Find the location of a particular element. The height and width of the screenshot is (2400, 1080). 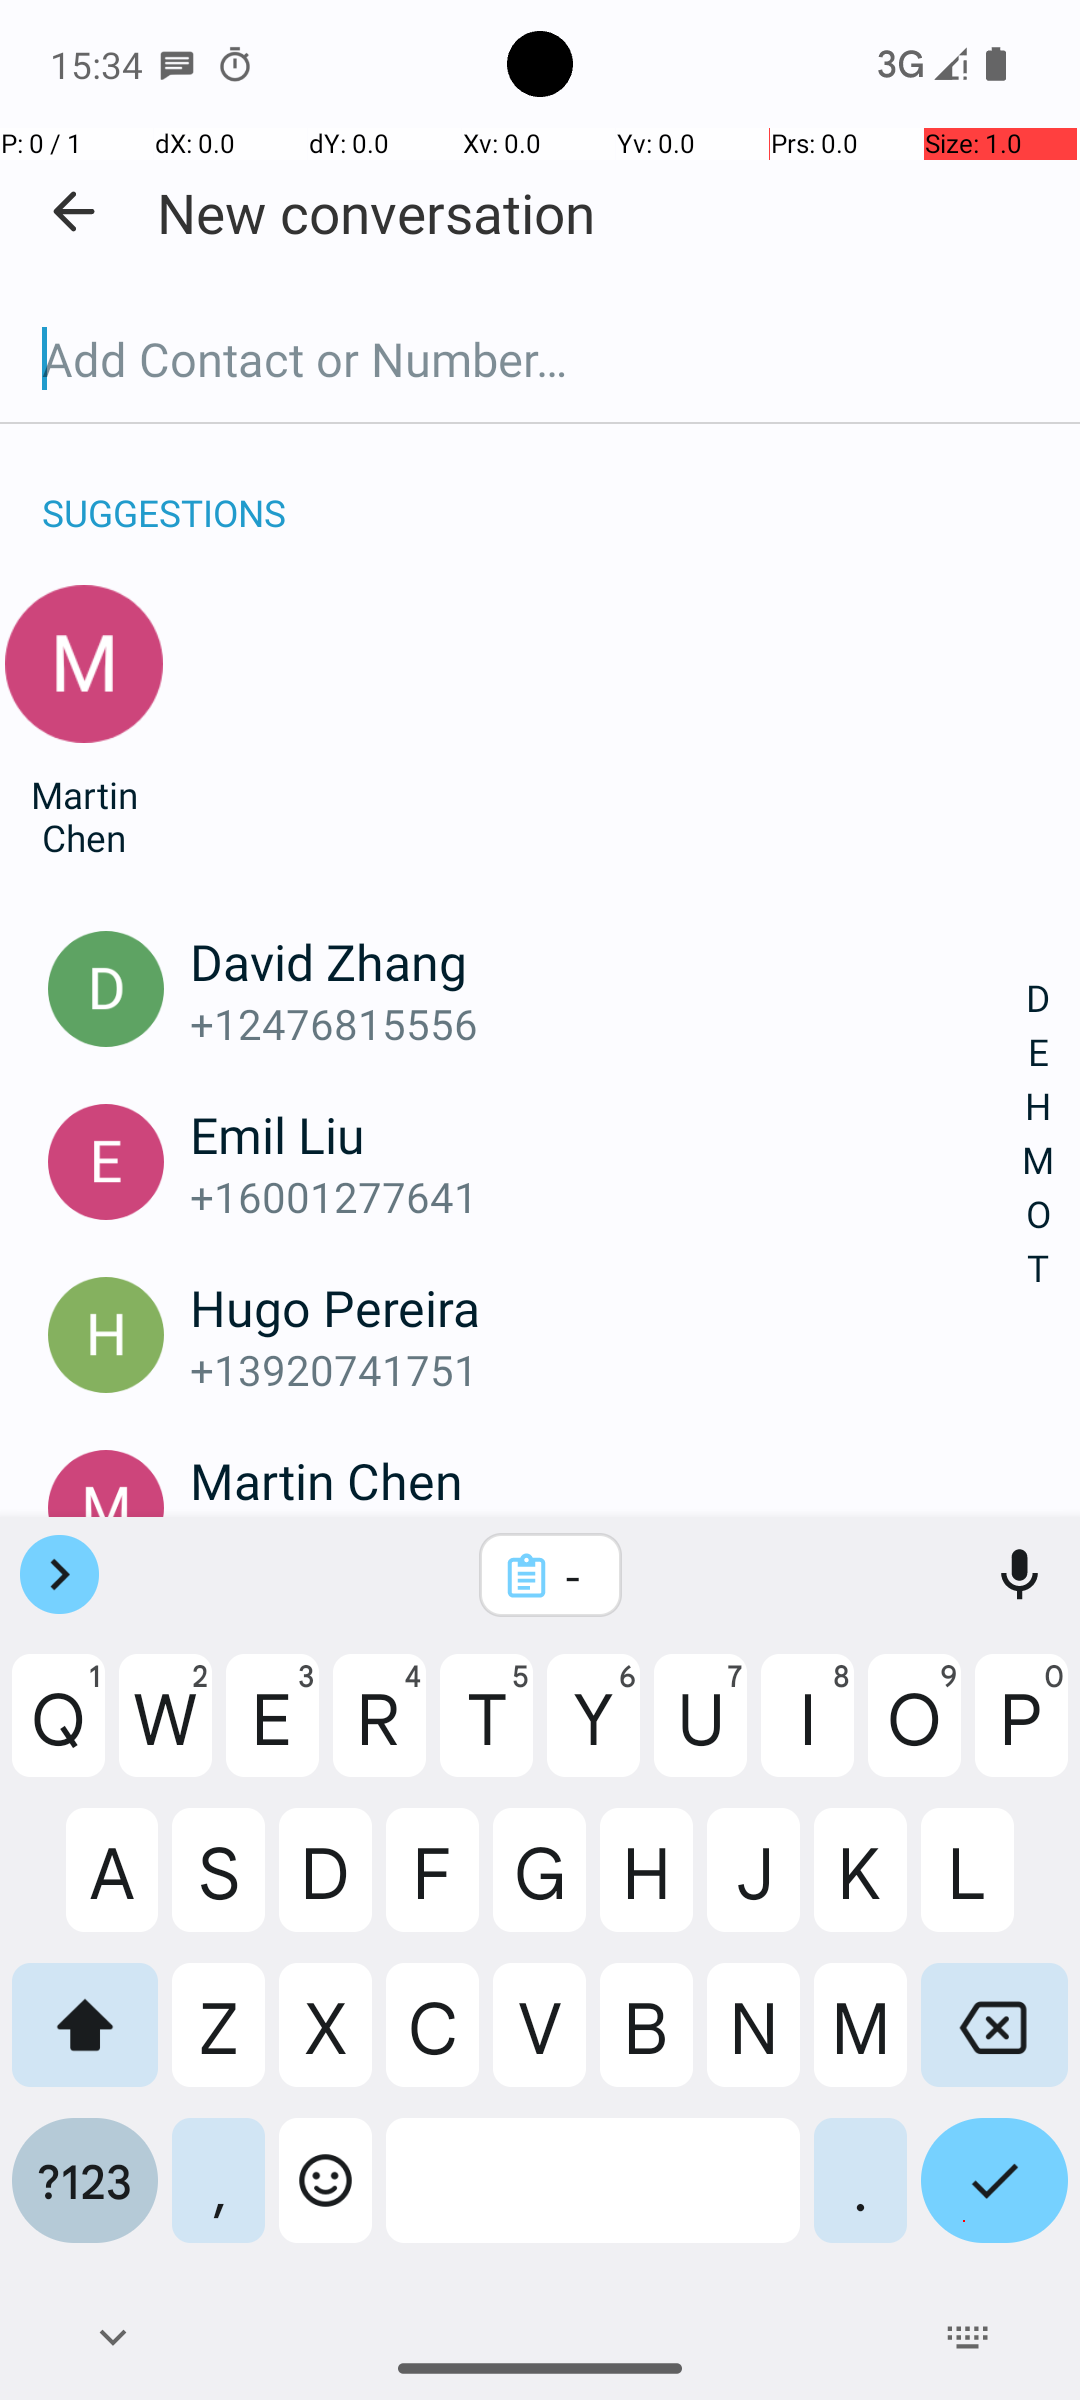

+12476815556 is located at coordinates (608, 1024).